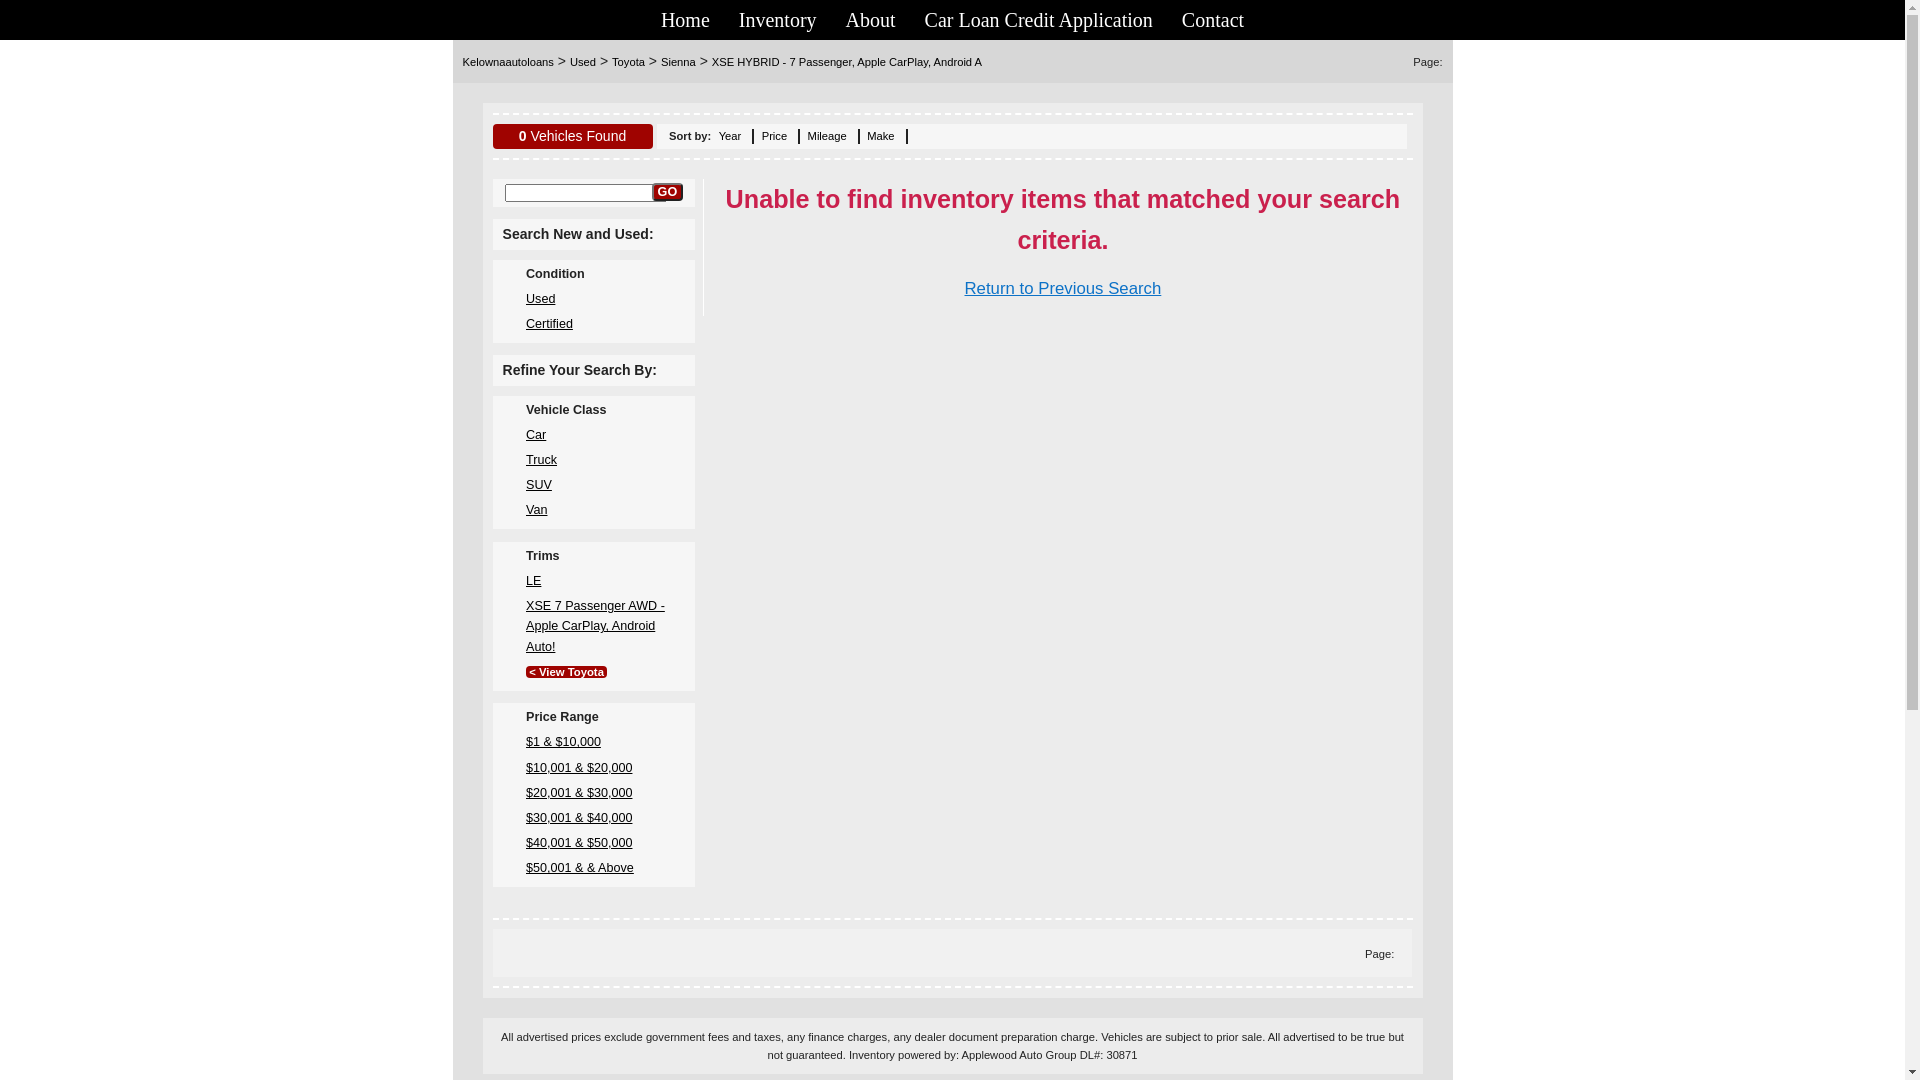 Image resolution: width=1920 pixels, height=1080 pixels. I want to click on Home, so click(686, 20).